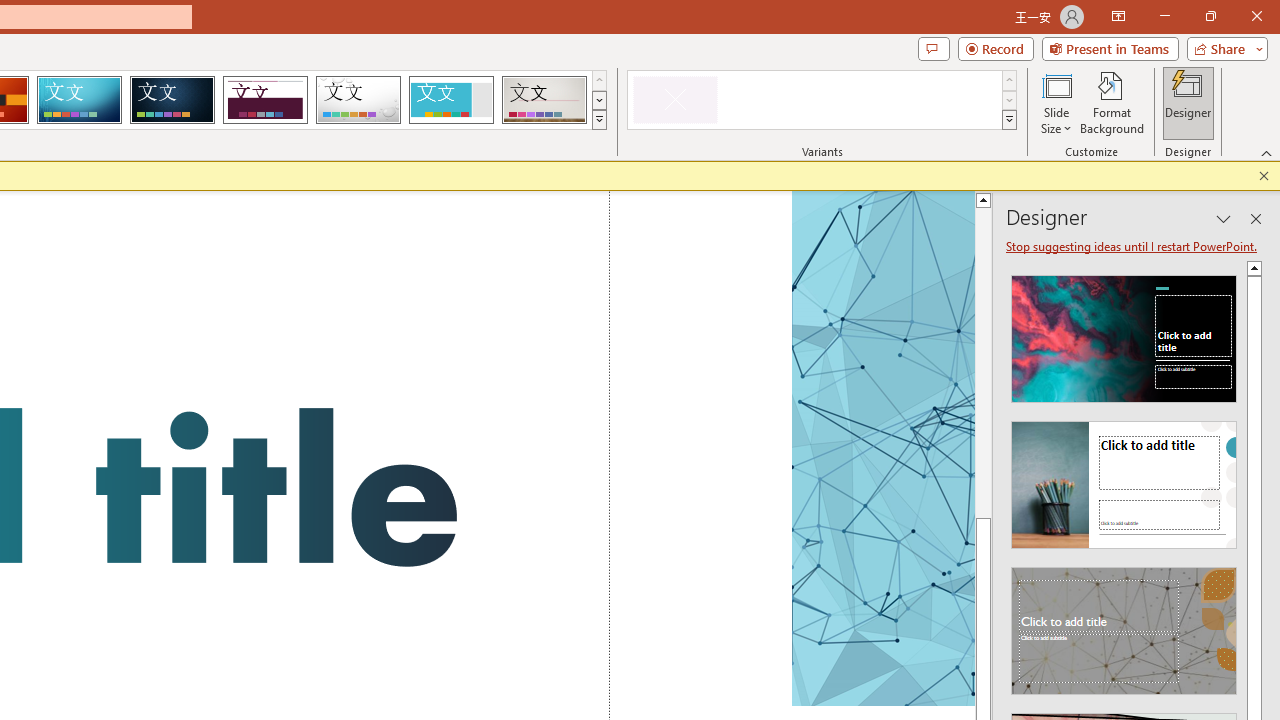  What do you see at coordinates (172, 100) in the screenshot?
I see `Damask` at bounding box center [172, 100].